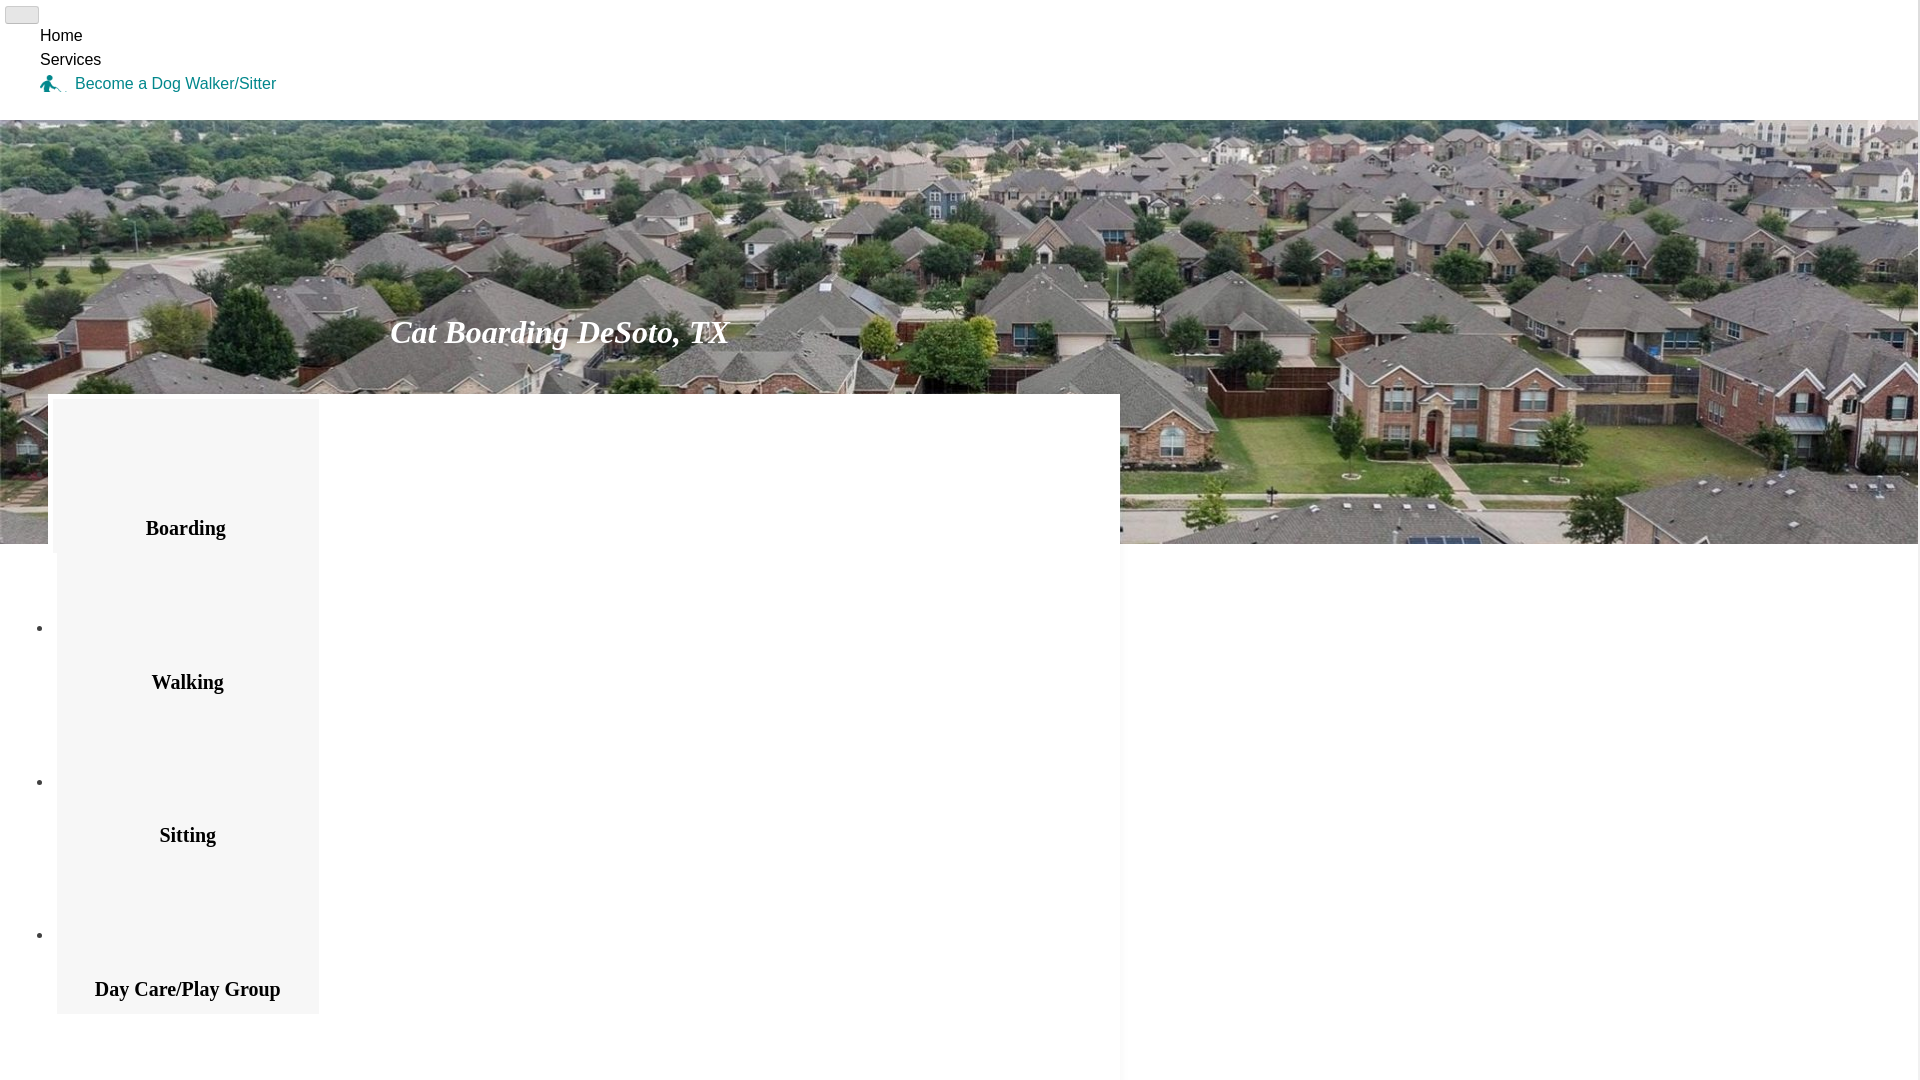  Describe the element at coordinates (70, 59) in the screenshot. I see `Services` at that location.